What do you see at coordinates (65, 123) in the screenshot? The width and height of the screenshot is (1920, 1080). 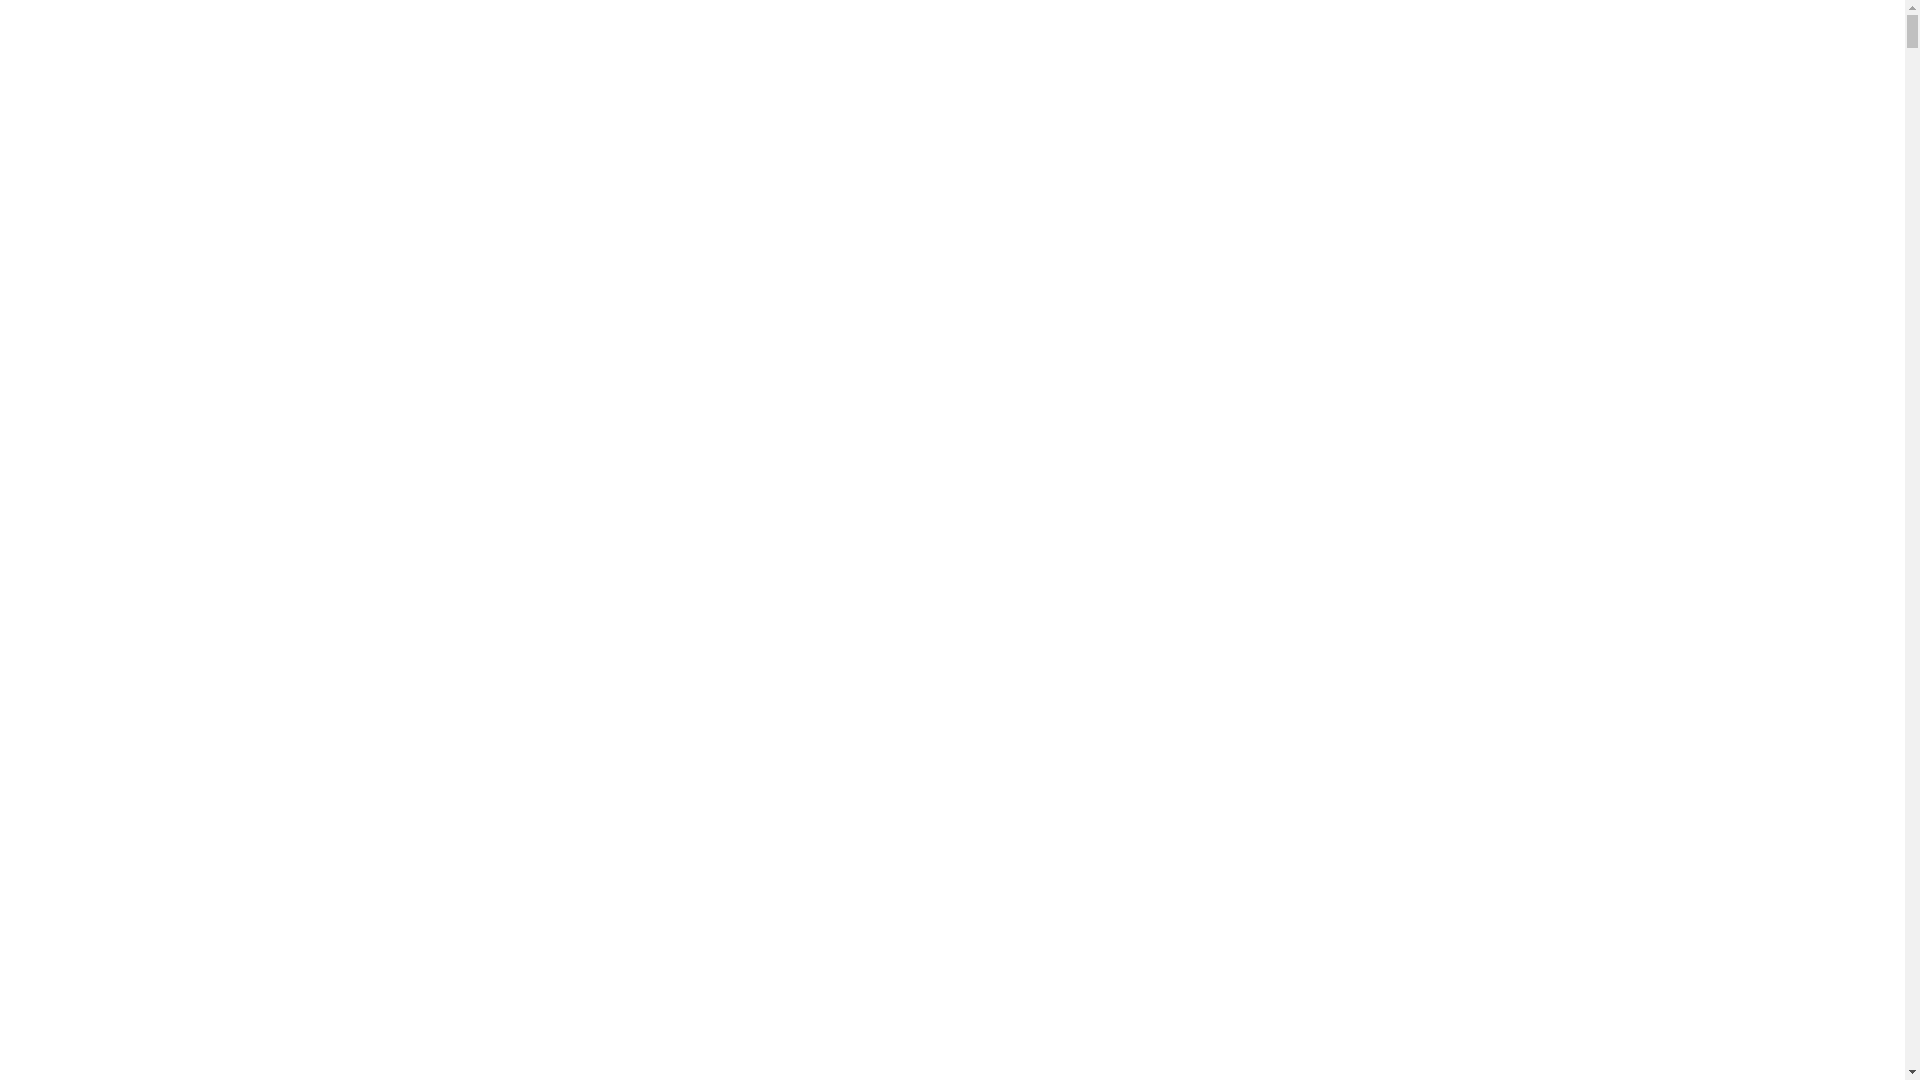 I see `Bernard Dejardin` at bounding box center [65, 123].